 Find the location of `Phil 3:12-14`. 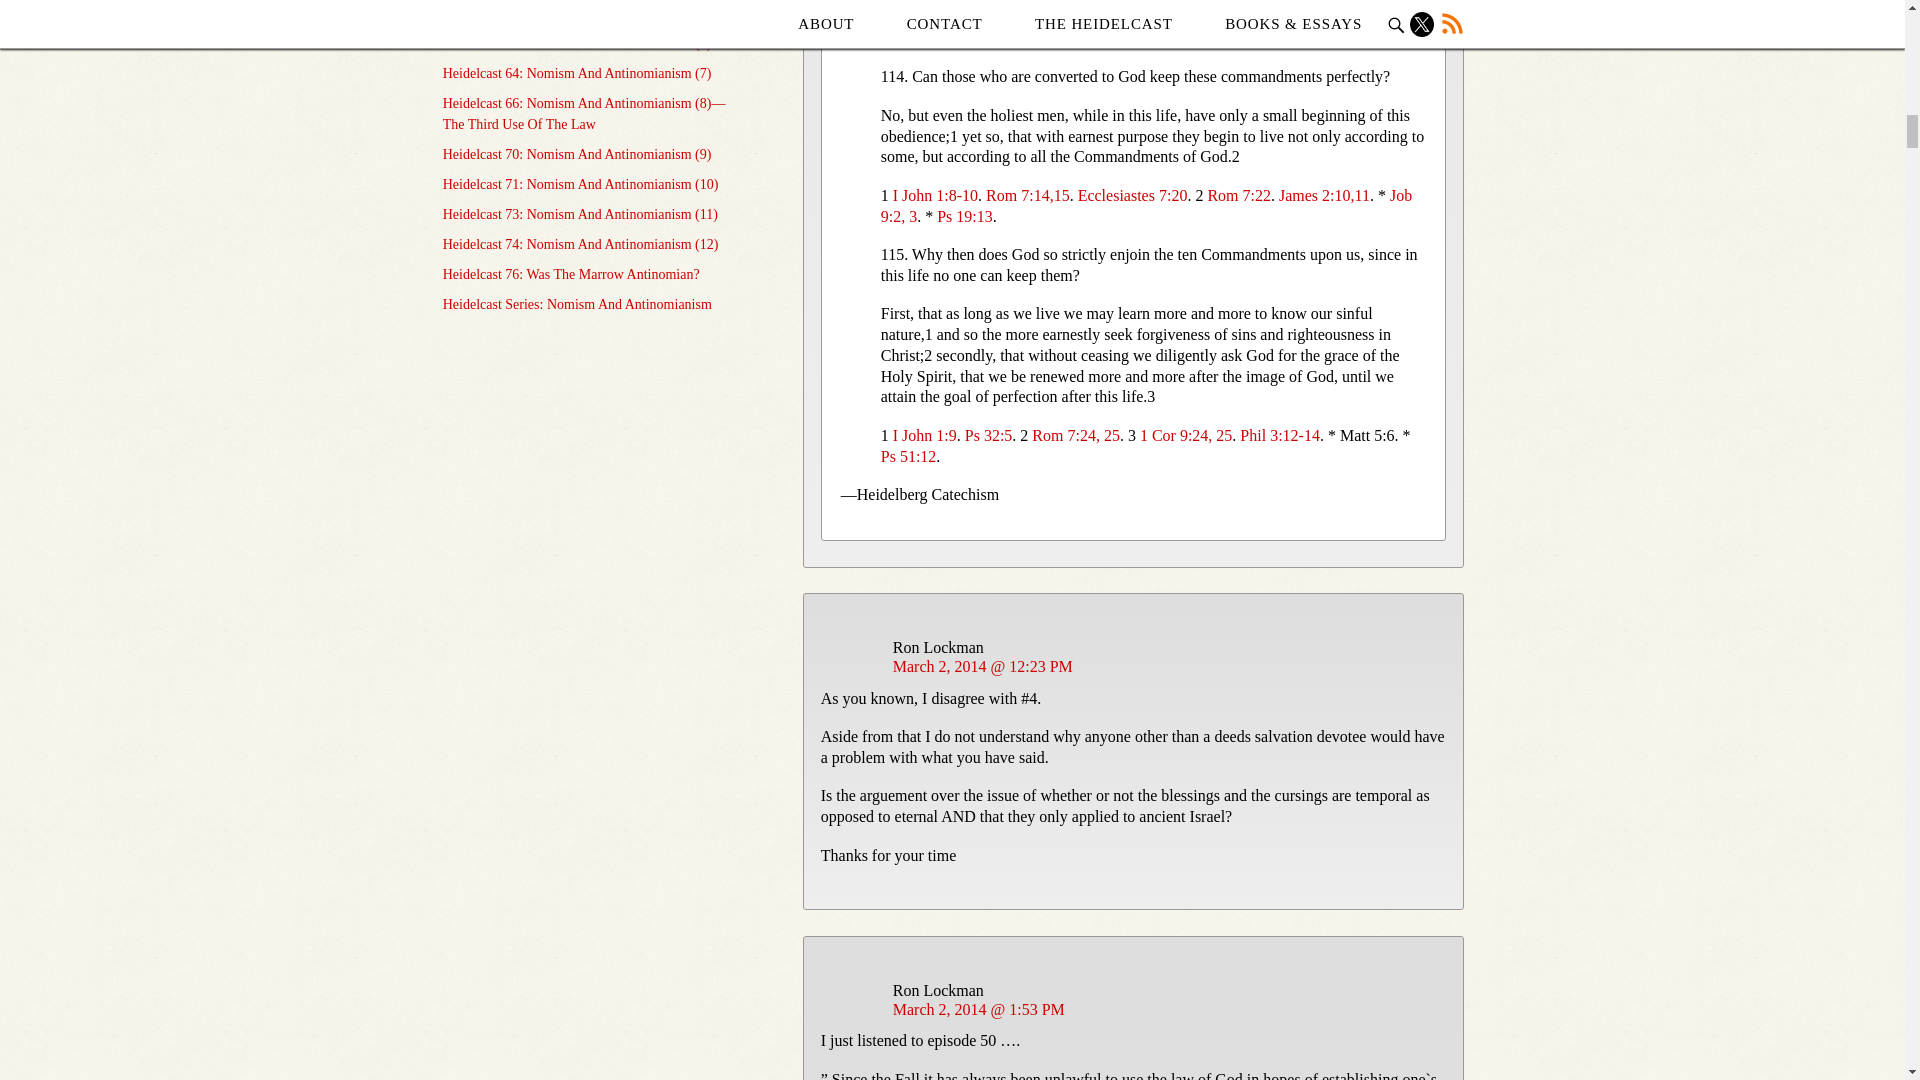

Phil 3:12-14 is located at coordinates (1280, 434).